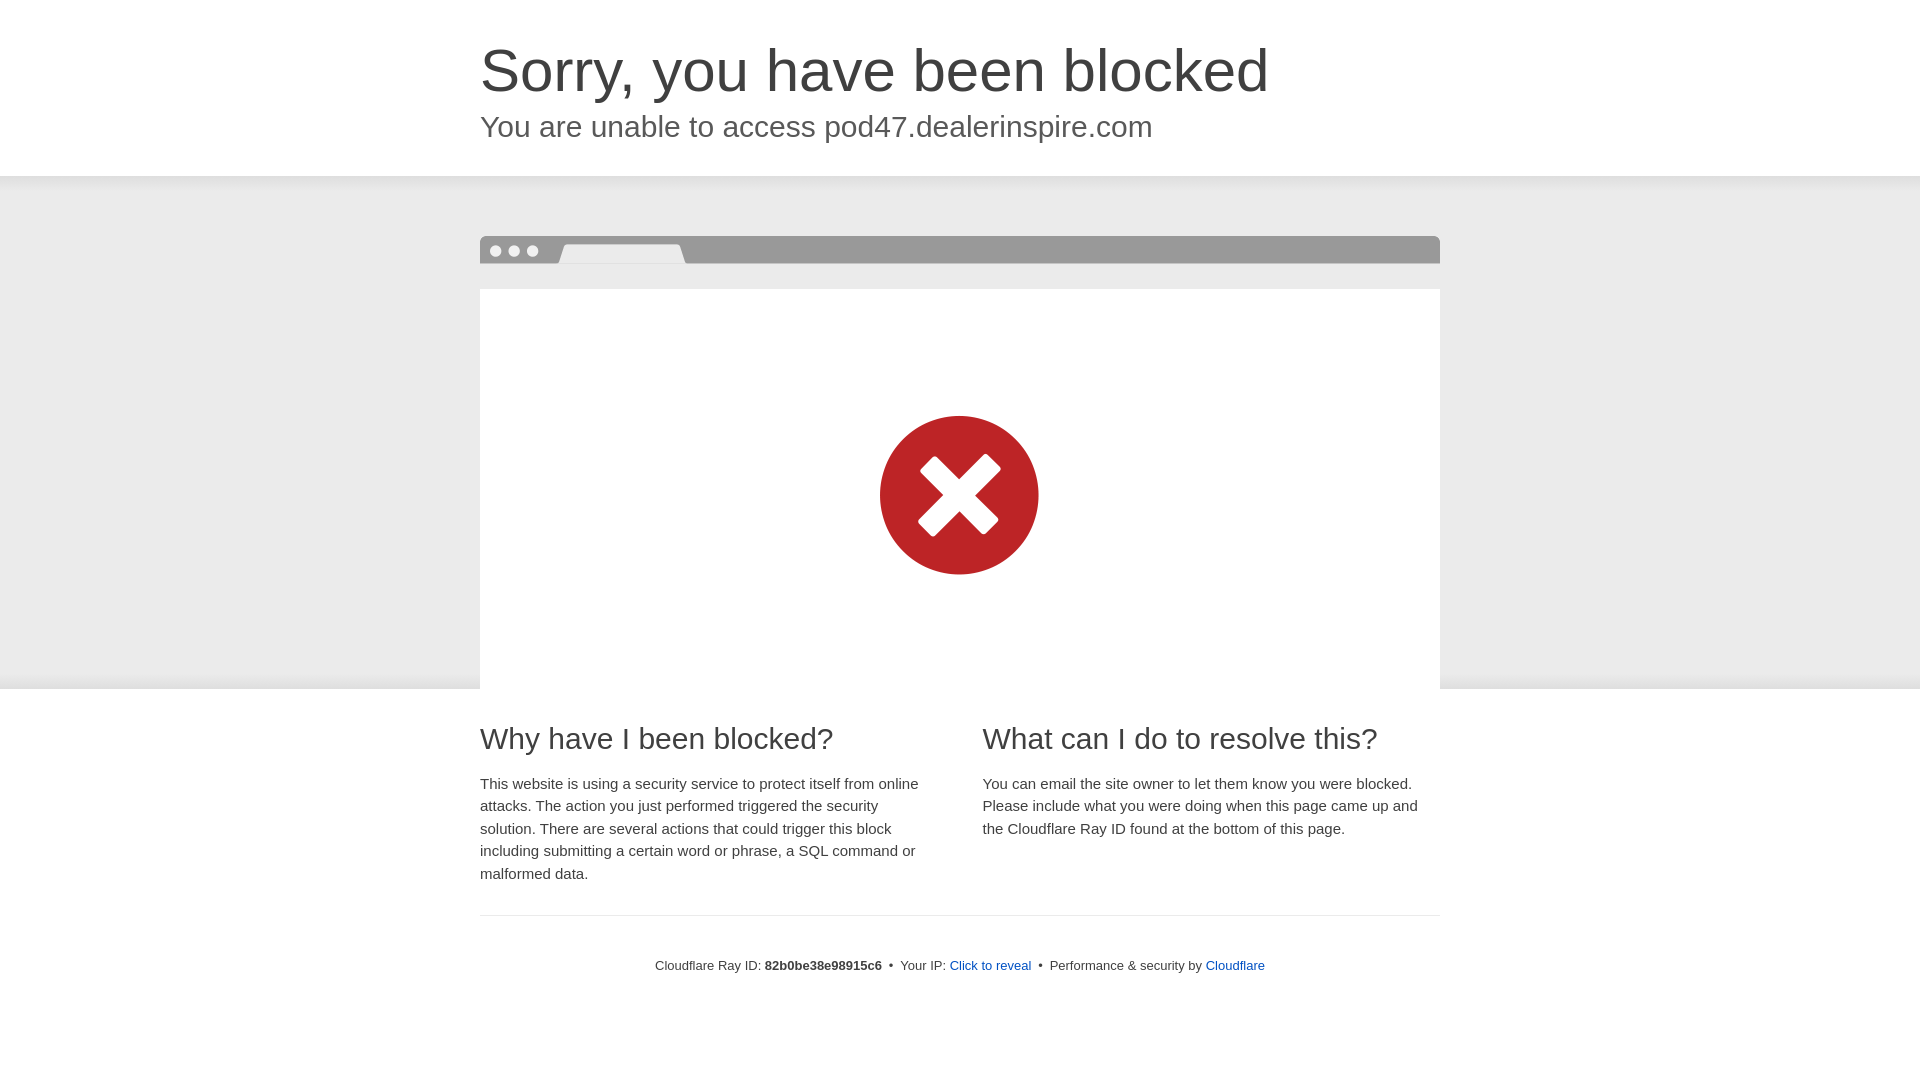 The height and width of the screenshot is (1080, 1920). I want to click on Cloudflare, so click(1236, 966).